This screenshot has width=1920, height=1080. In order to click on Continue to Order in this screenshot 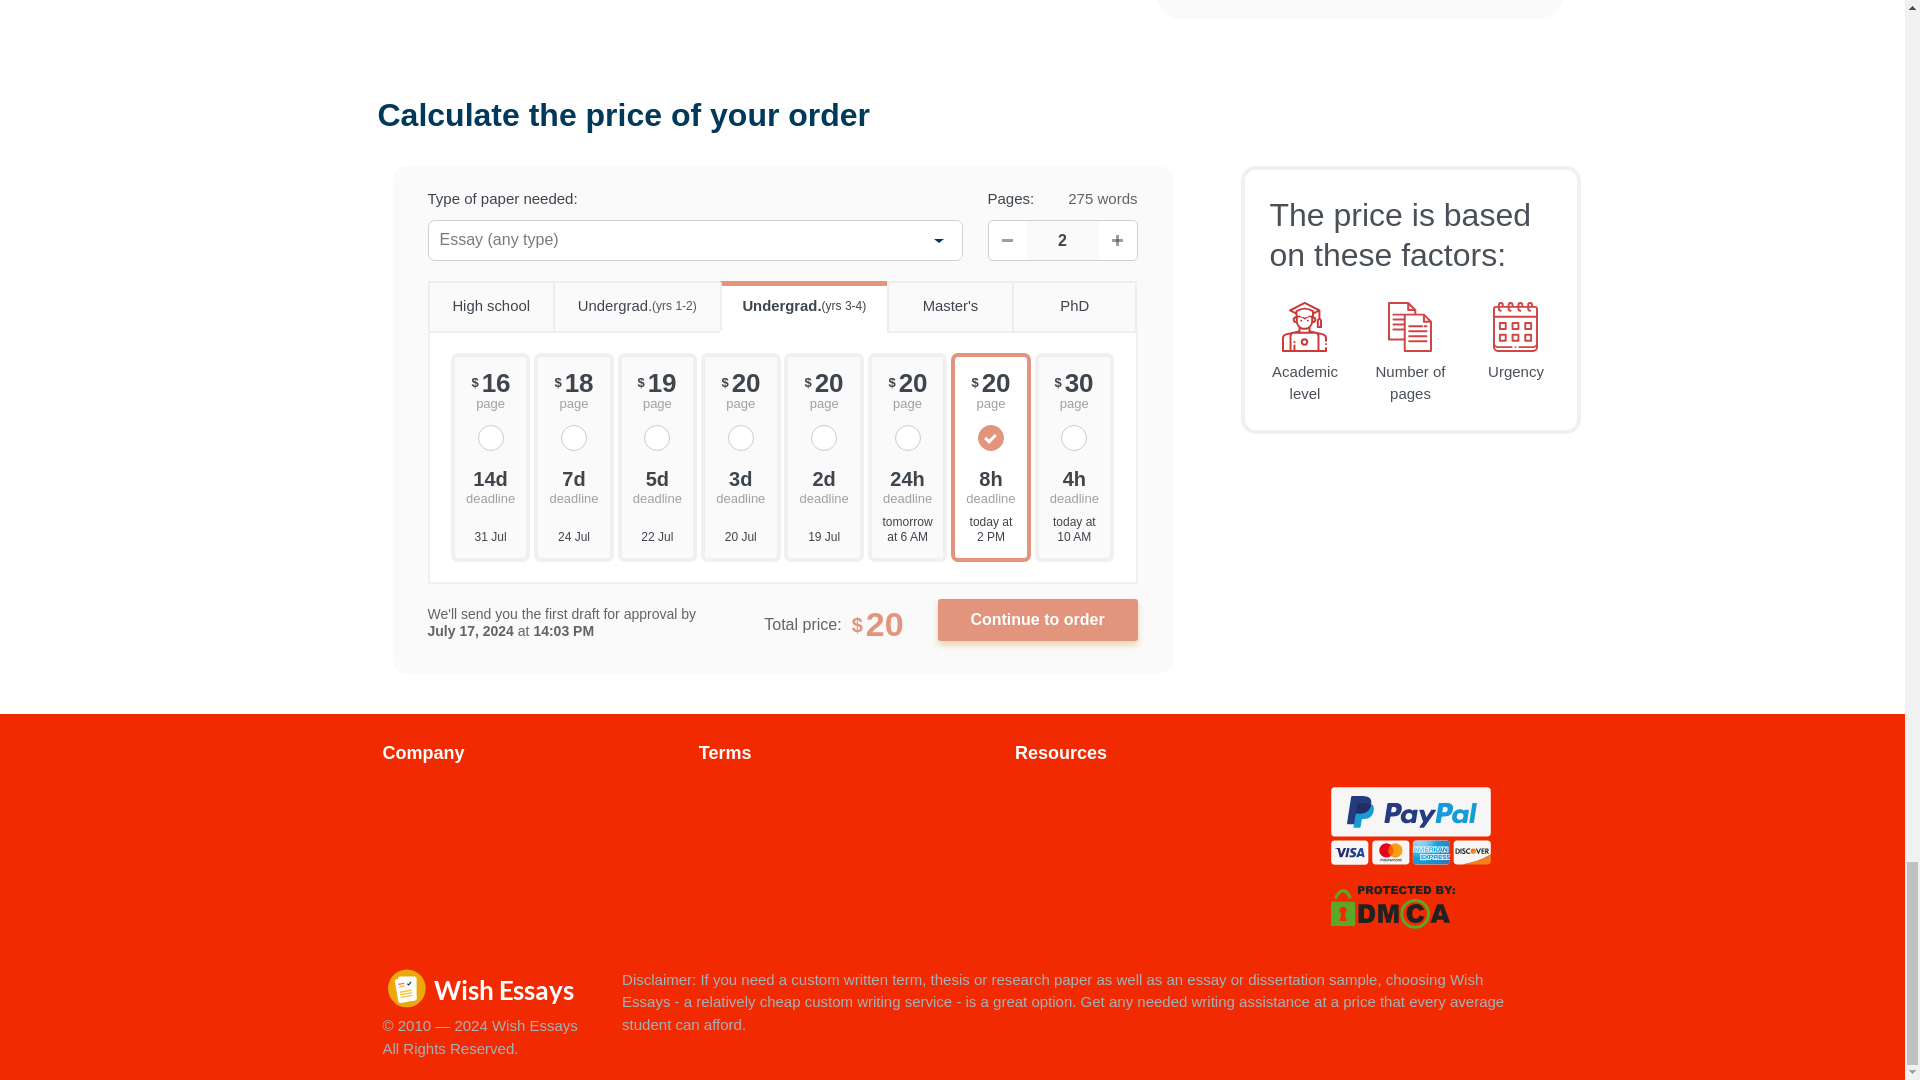, I will do `click(1038, 620)`.